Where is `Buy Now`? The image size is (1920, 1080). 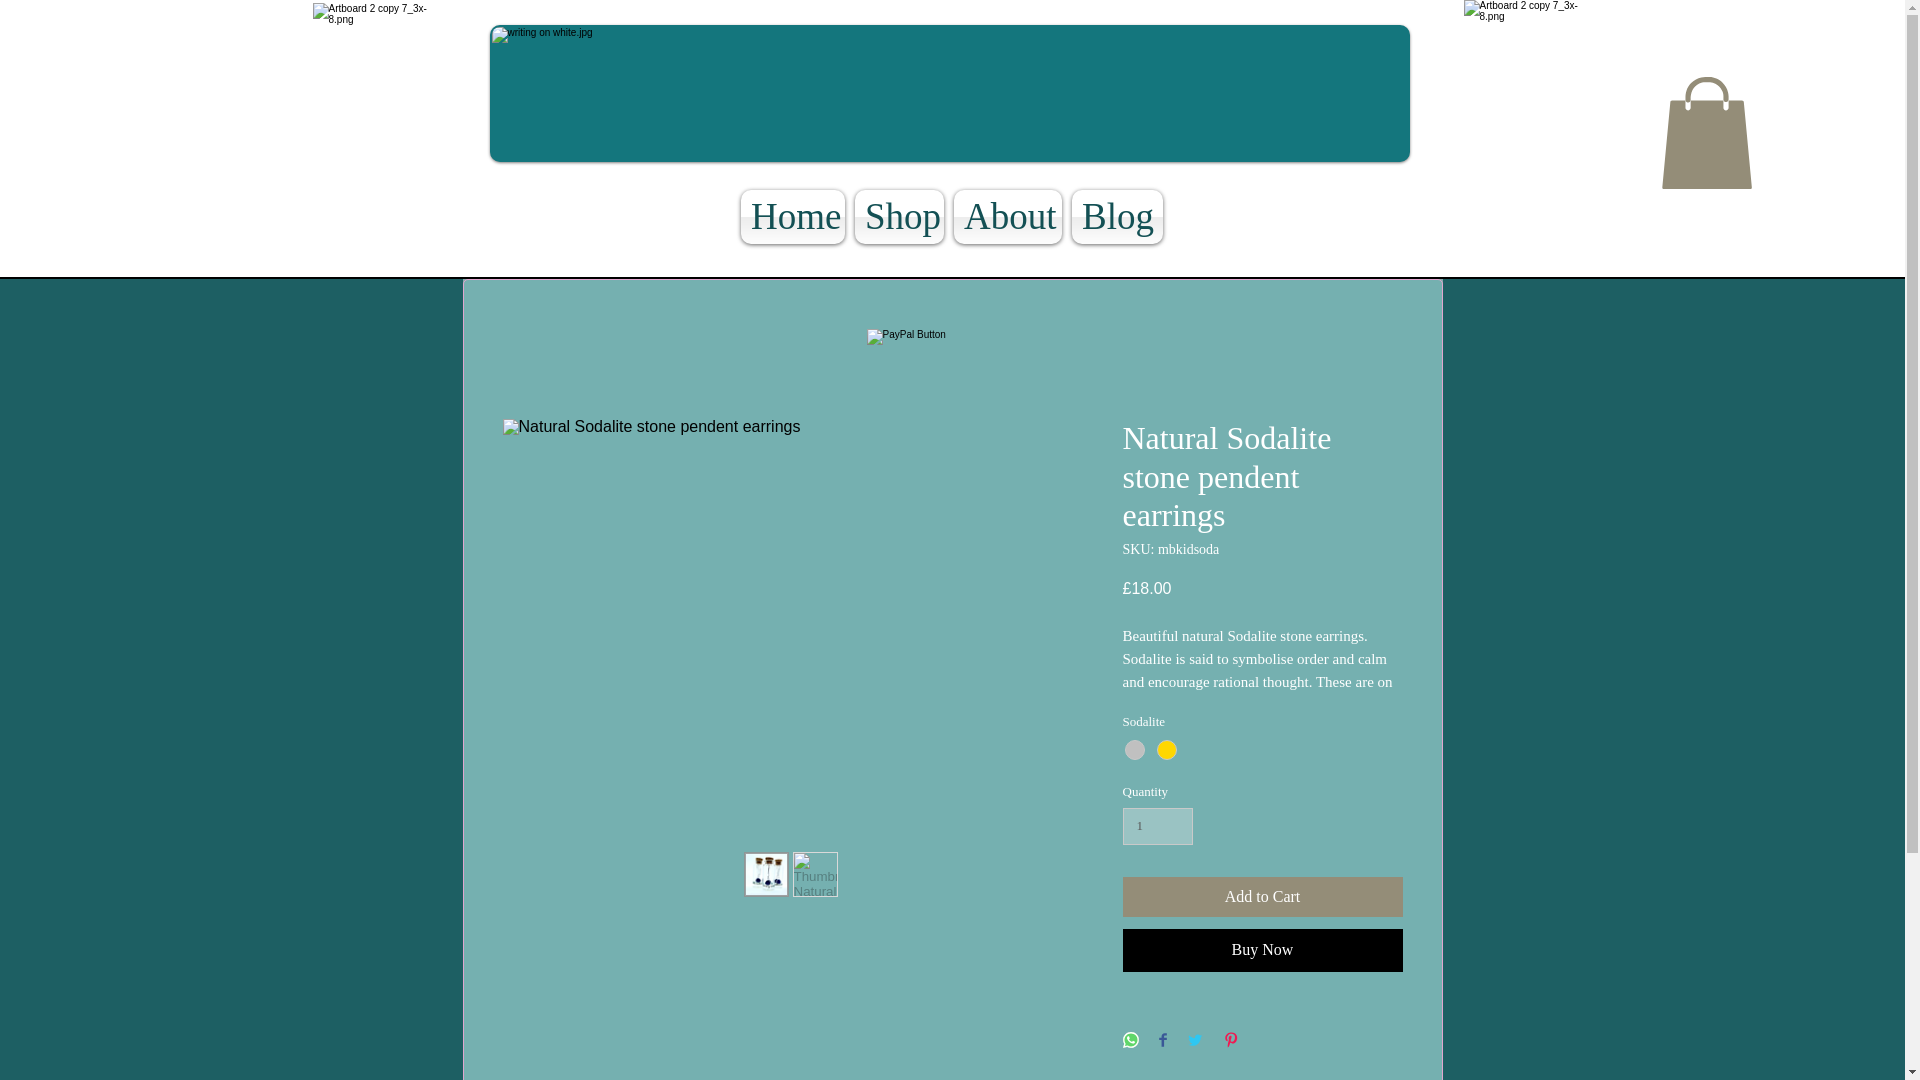
Buy Now is located at coordinates (1261, 949).